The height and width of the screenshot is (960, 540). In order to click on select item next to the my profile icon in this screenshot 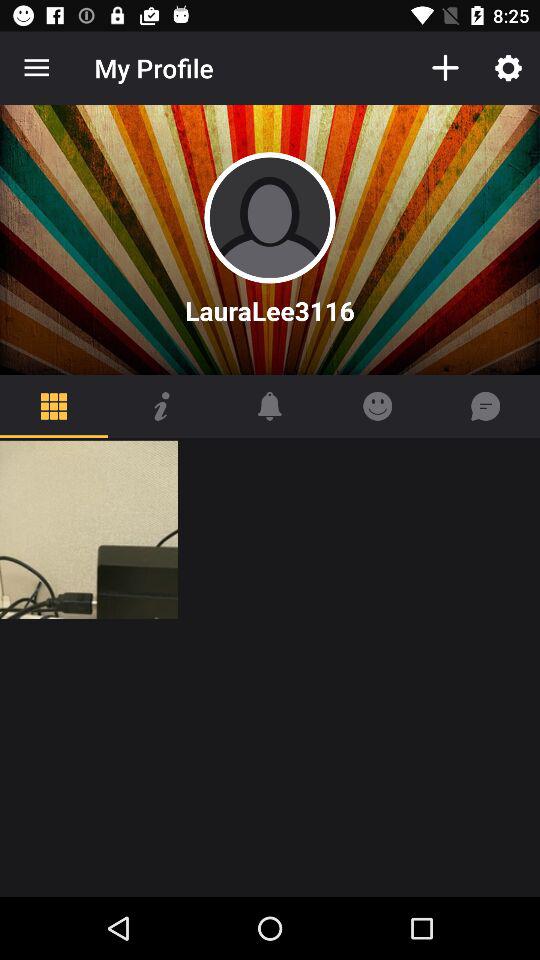, I will do `click(36, 68)`.